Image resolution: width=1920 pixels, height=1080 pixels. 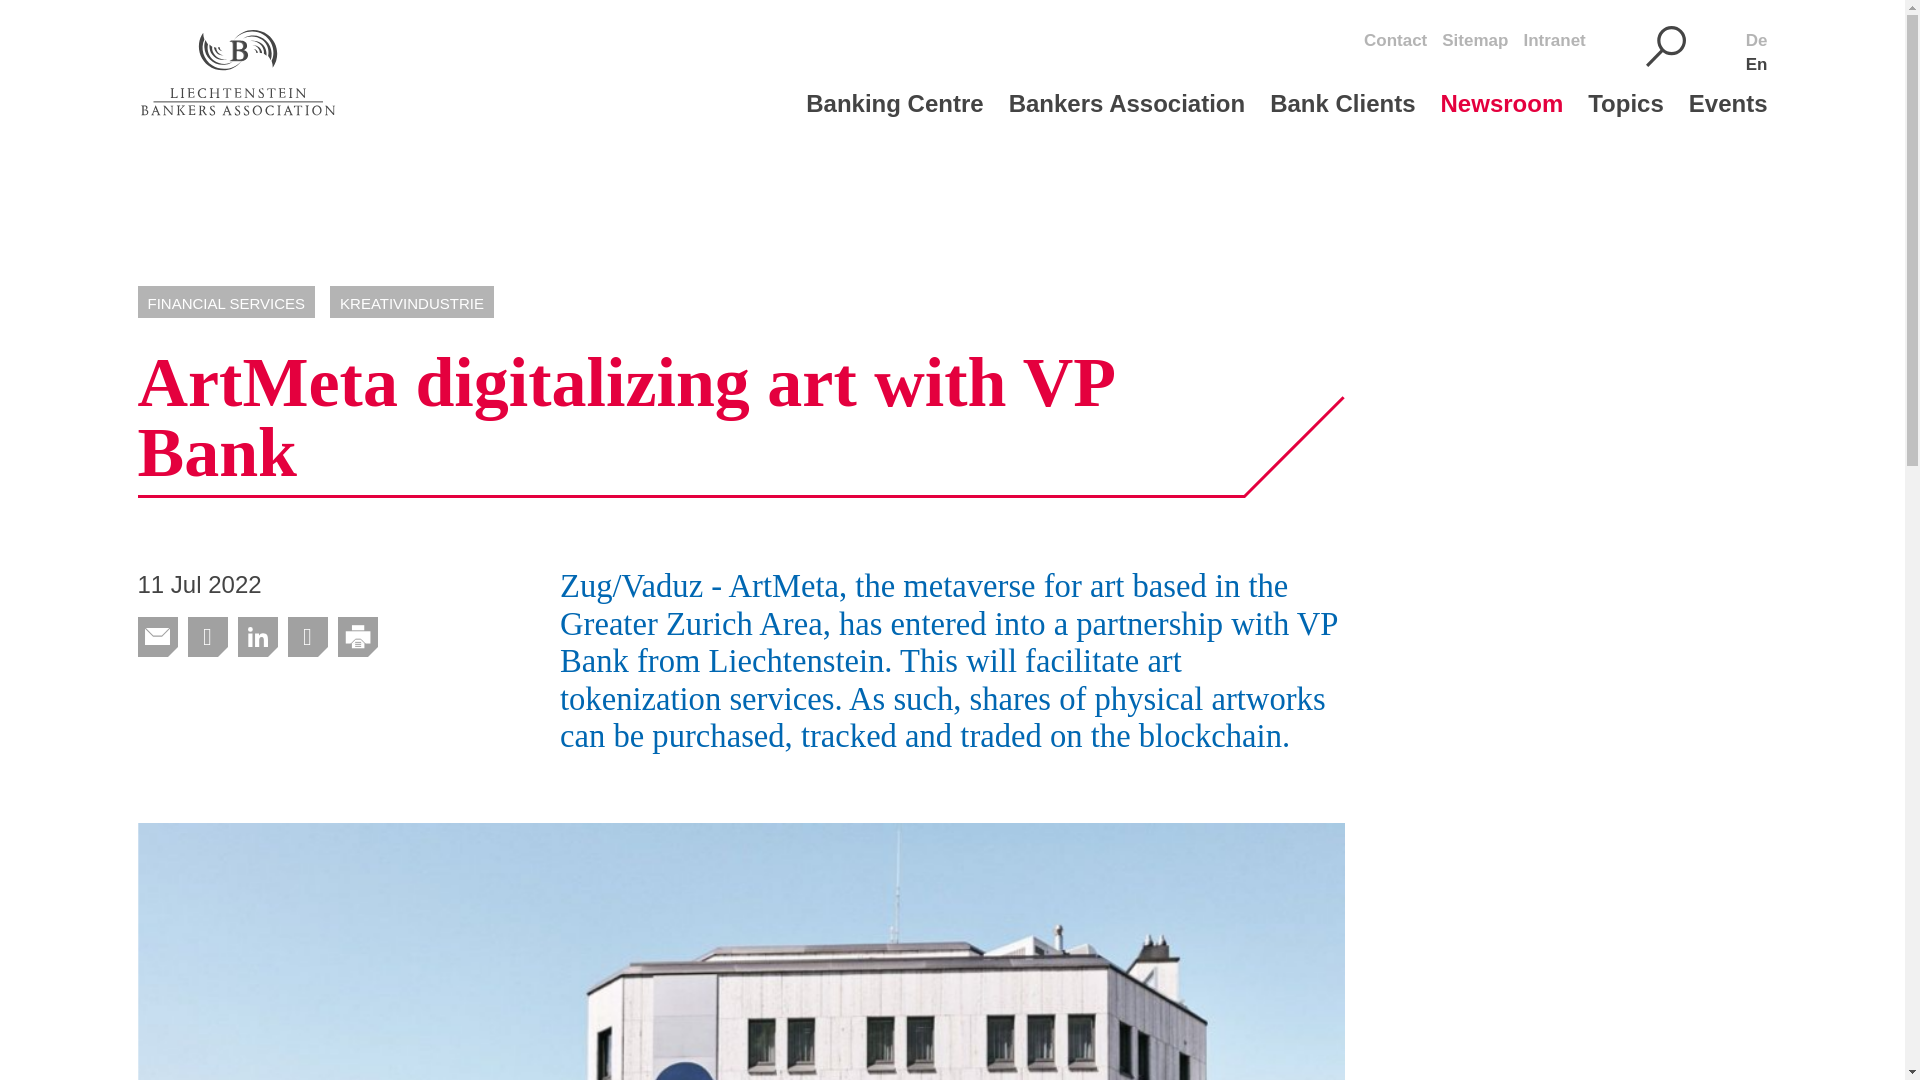 I want to click on Facebook, so click(x=307, y=637).